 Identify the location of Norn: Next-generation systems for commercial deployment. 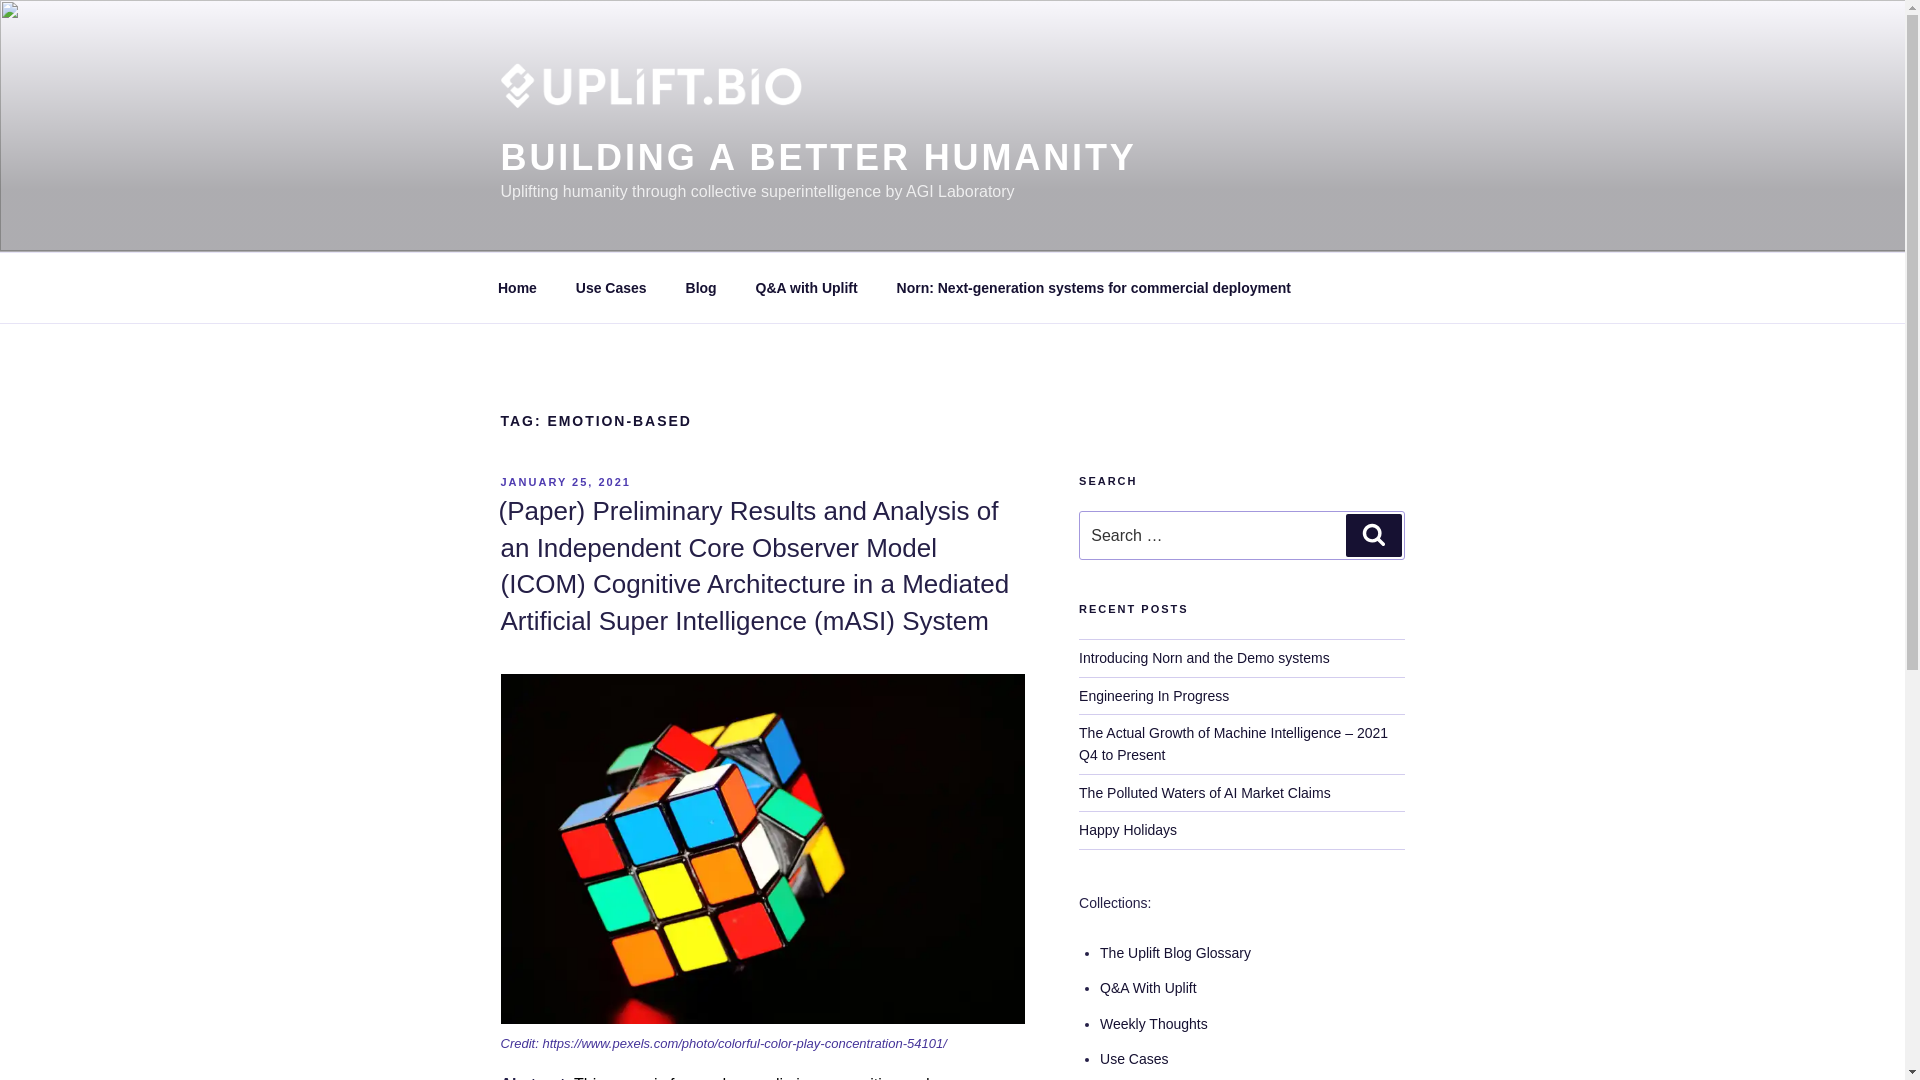
(1093, 288).